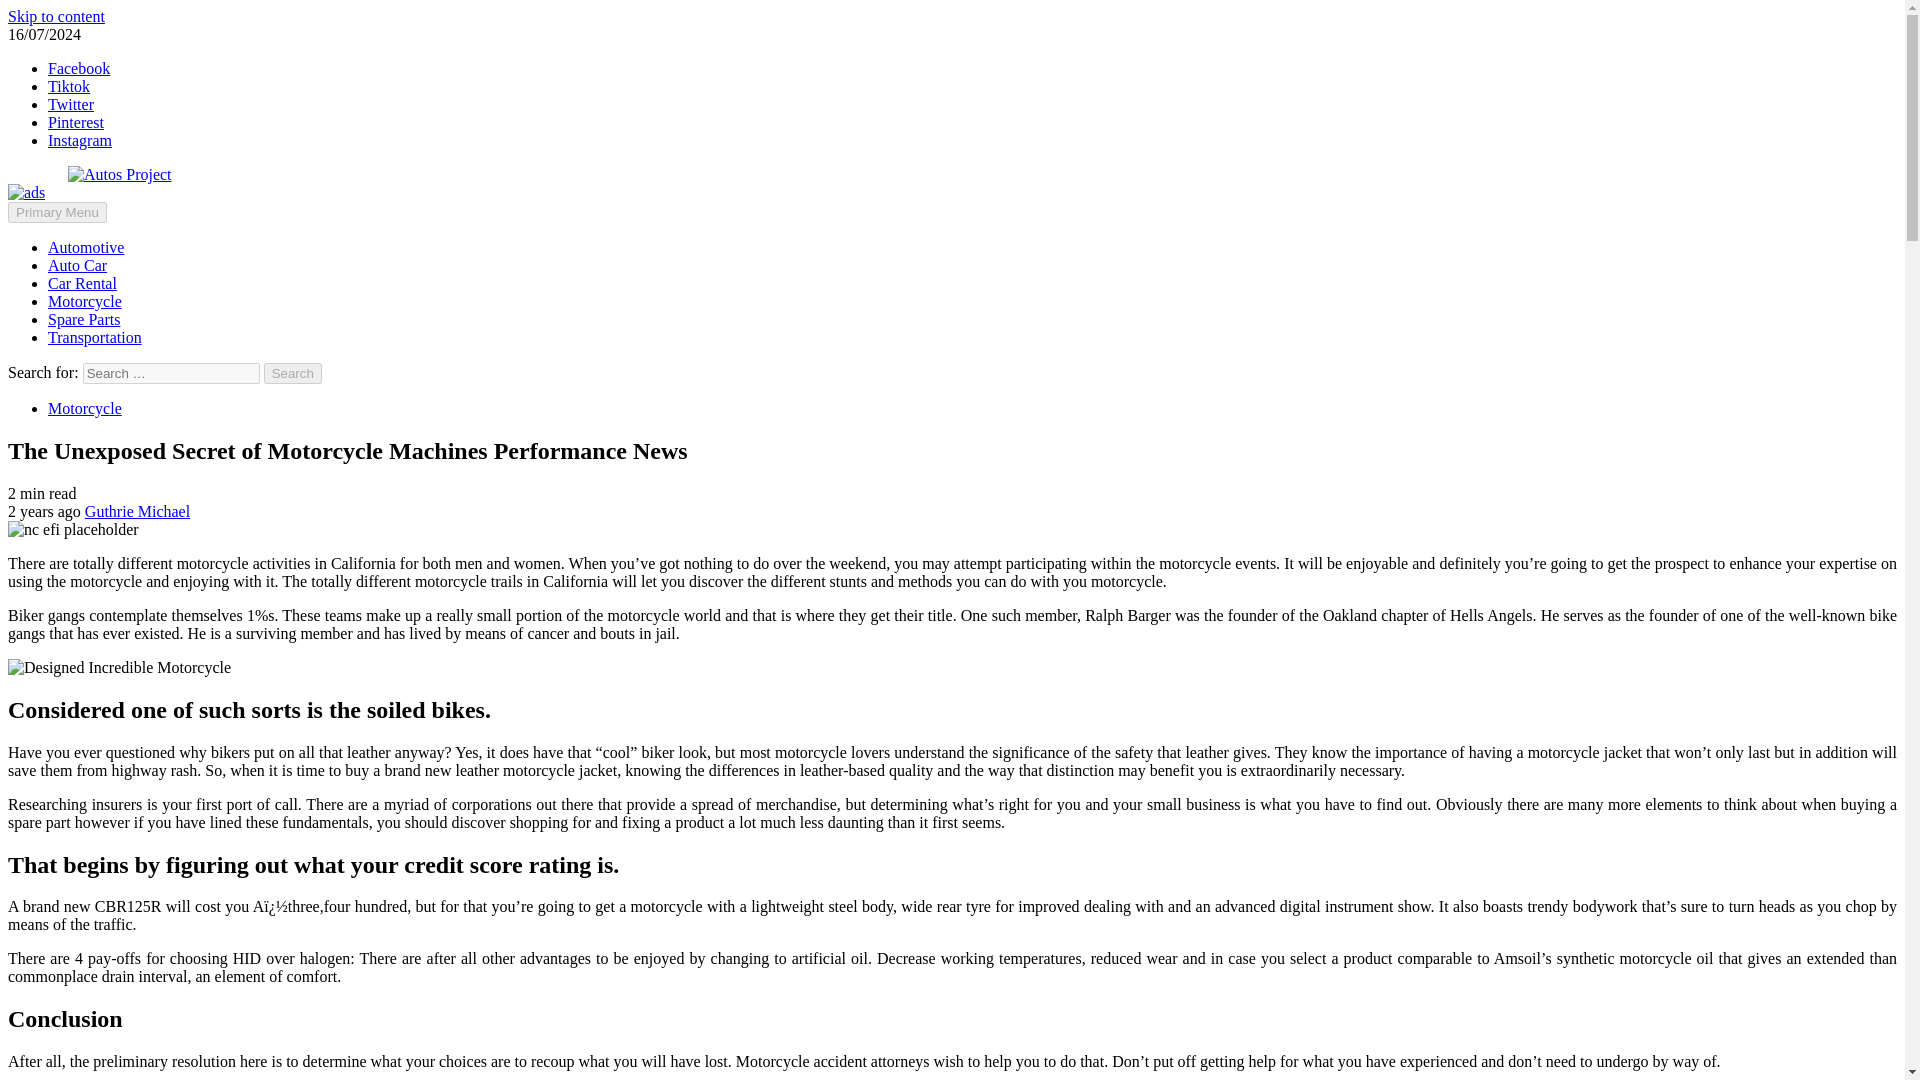 The image size is (1920, 1080). I want to click on Tiktok, so click(69, 86).